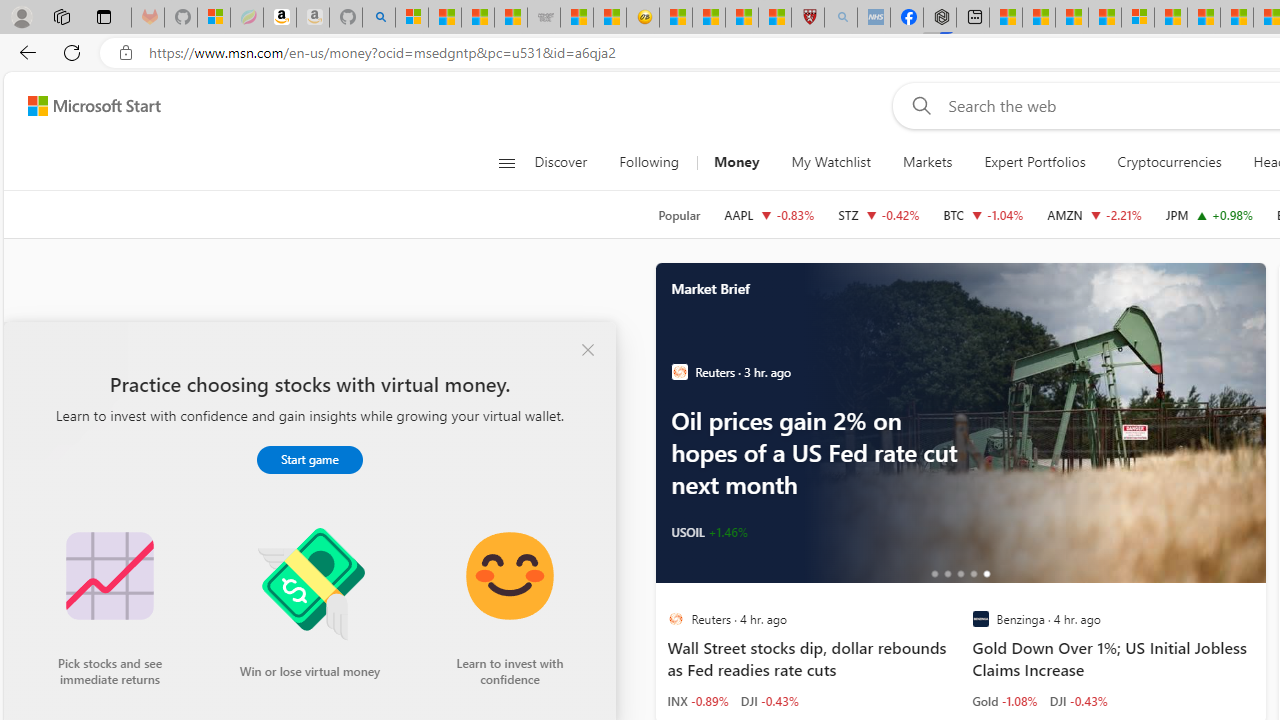 Image resolution: width=1280 pixels, height=720 pixels. I want to click on close popup, so click(588, 350).